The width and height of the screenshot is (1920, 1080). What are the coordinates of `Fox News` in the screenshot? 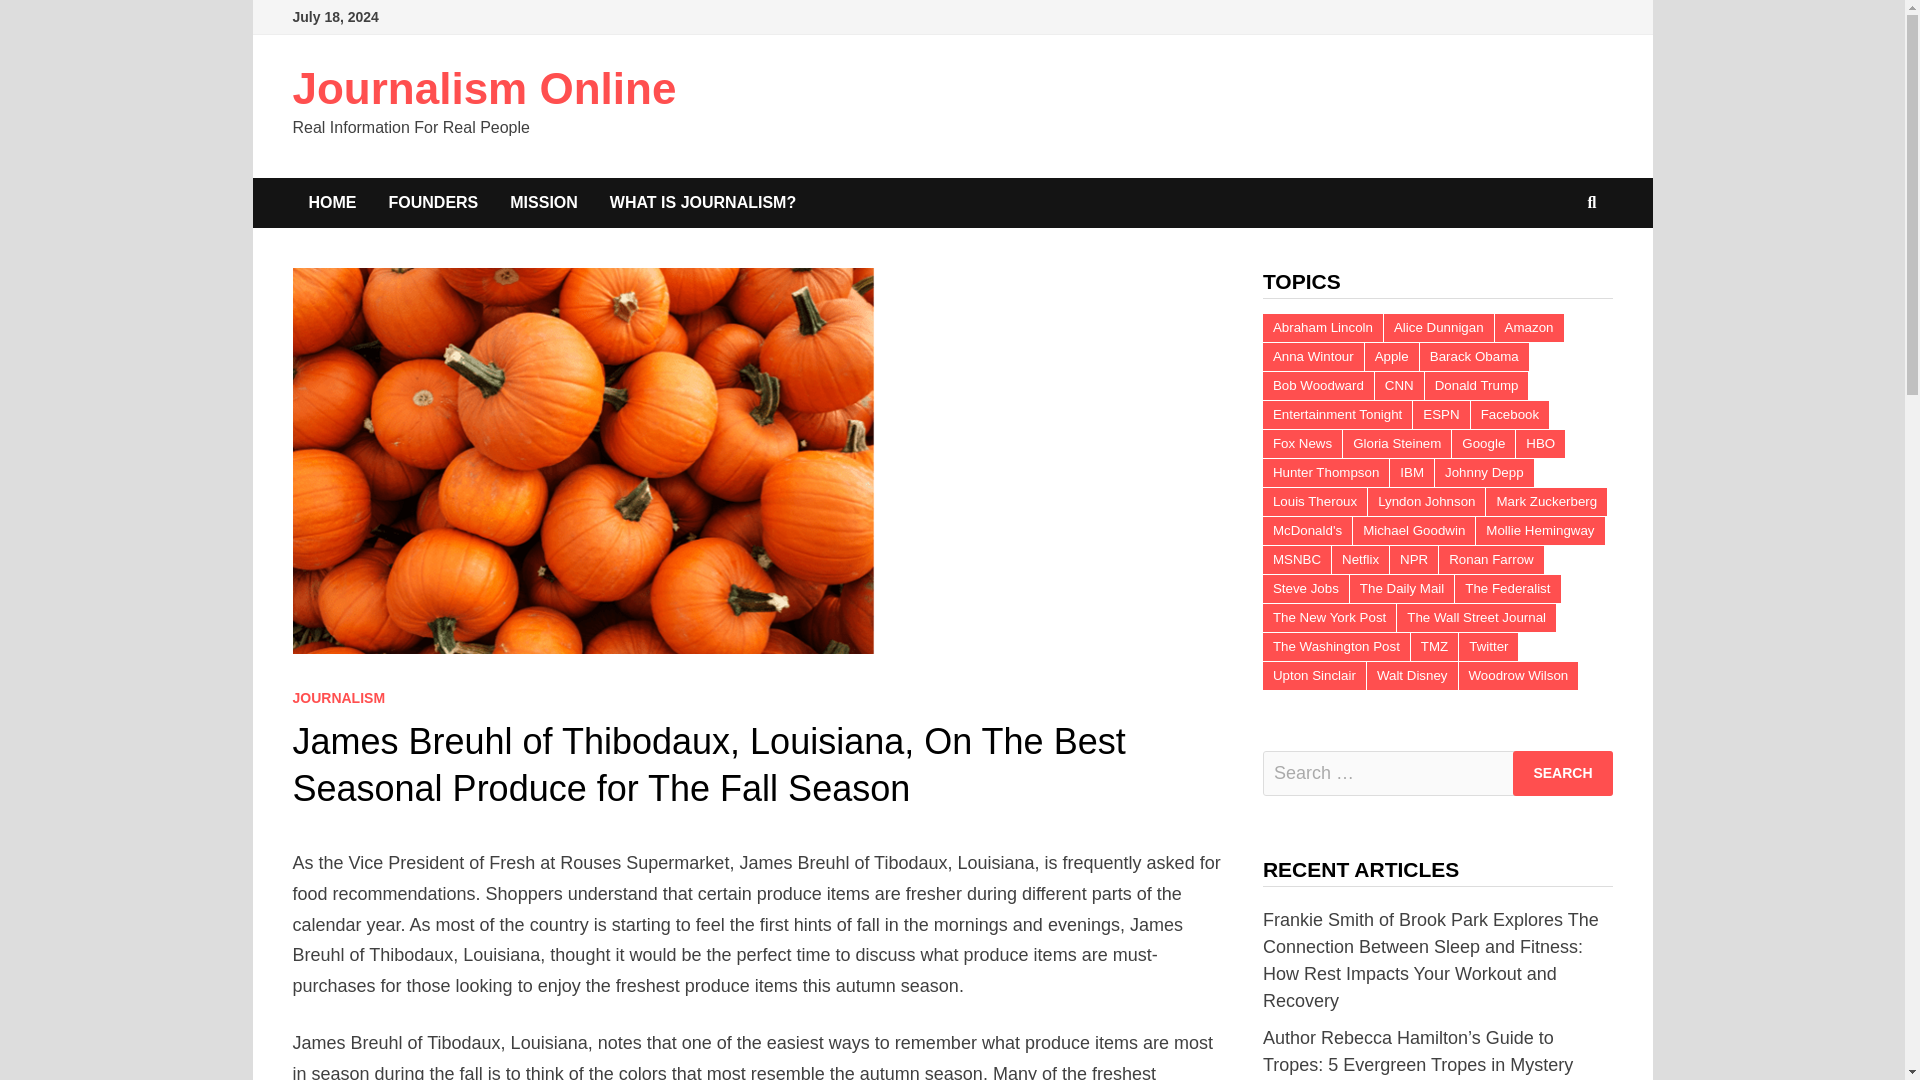 It's located at (1302, 443).